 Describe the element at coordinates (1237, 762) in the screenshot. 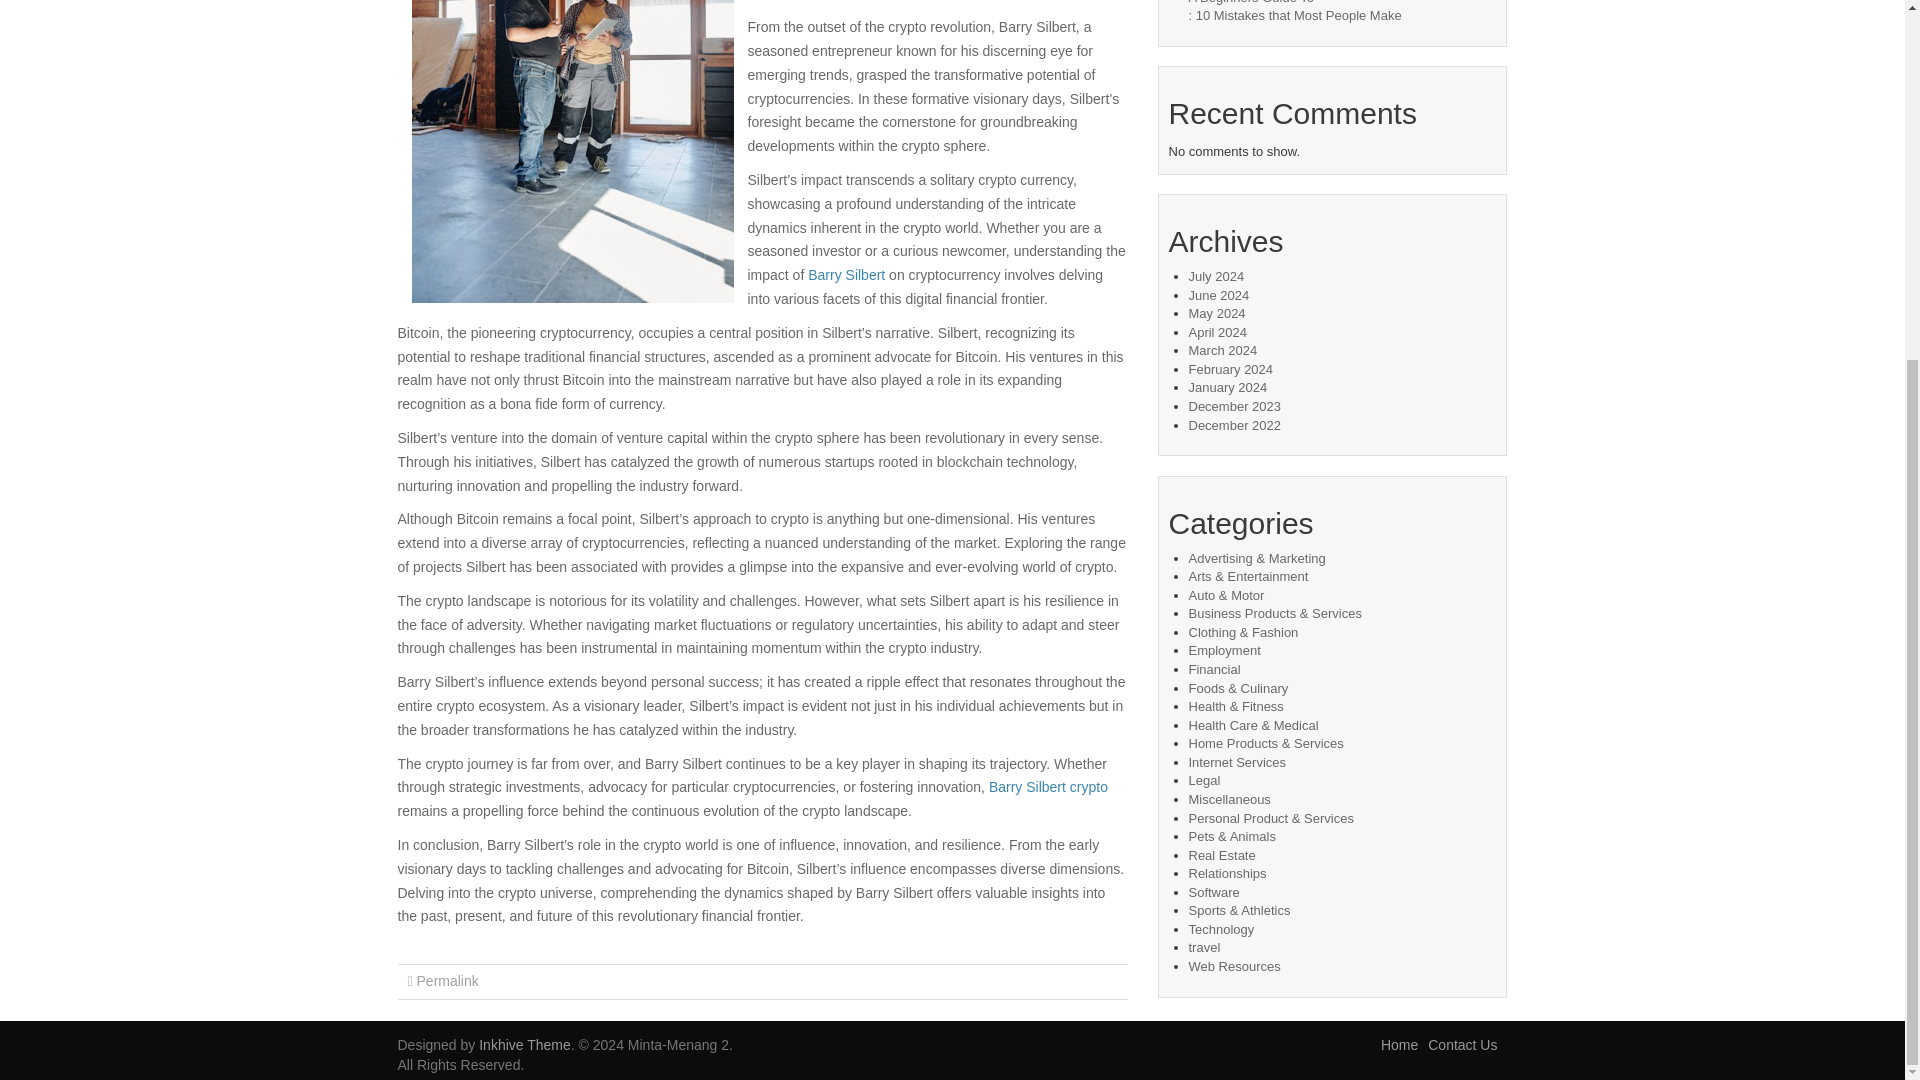

I see `Internet Services` at that location.